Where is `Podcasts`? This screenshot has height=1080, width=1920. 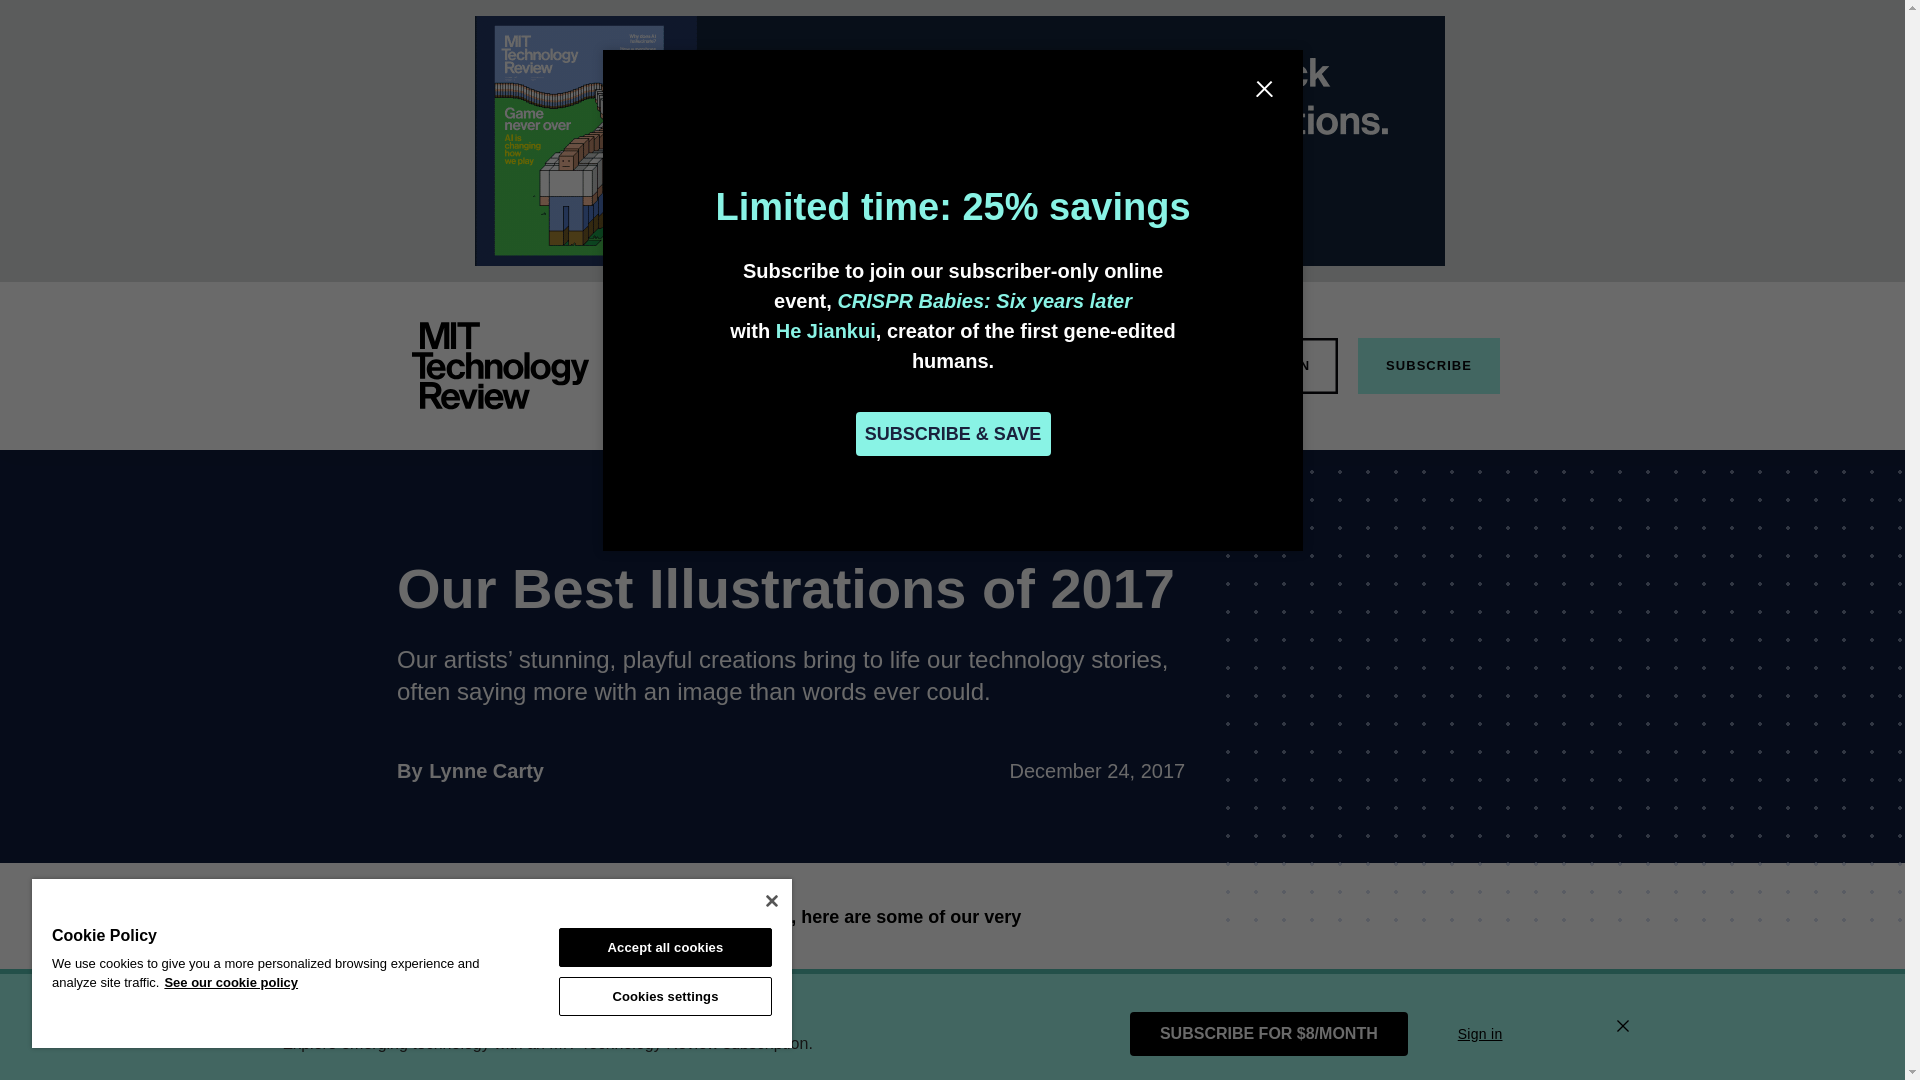 Podcasts is located at coordinates (1146, 364).